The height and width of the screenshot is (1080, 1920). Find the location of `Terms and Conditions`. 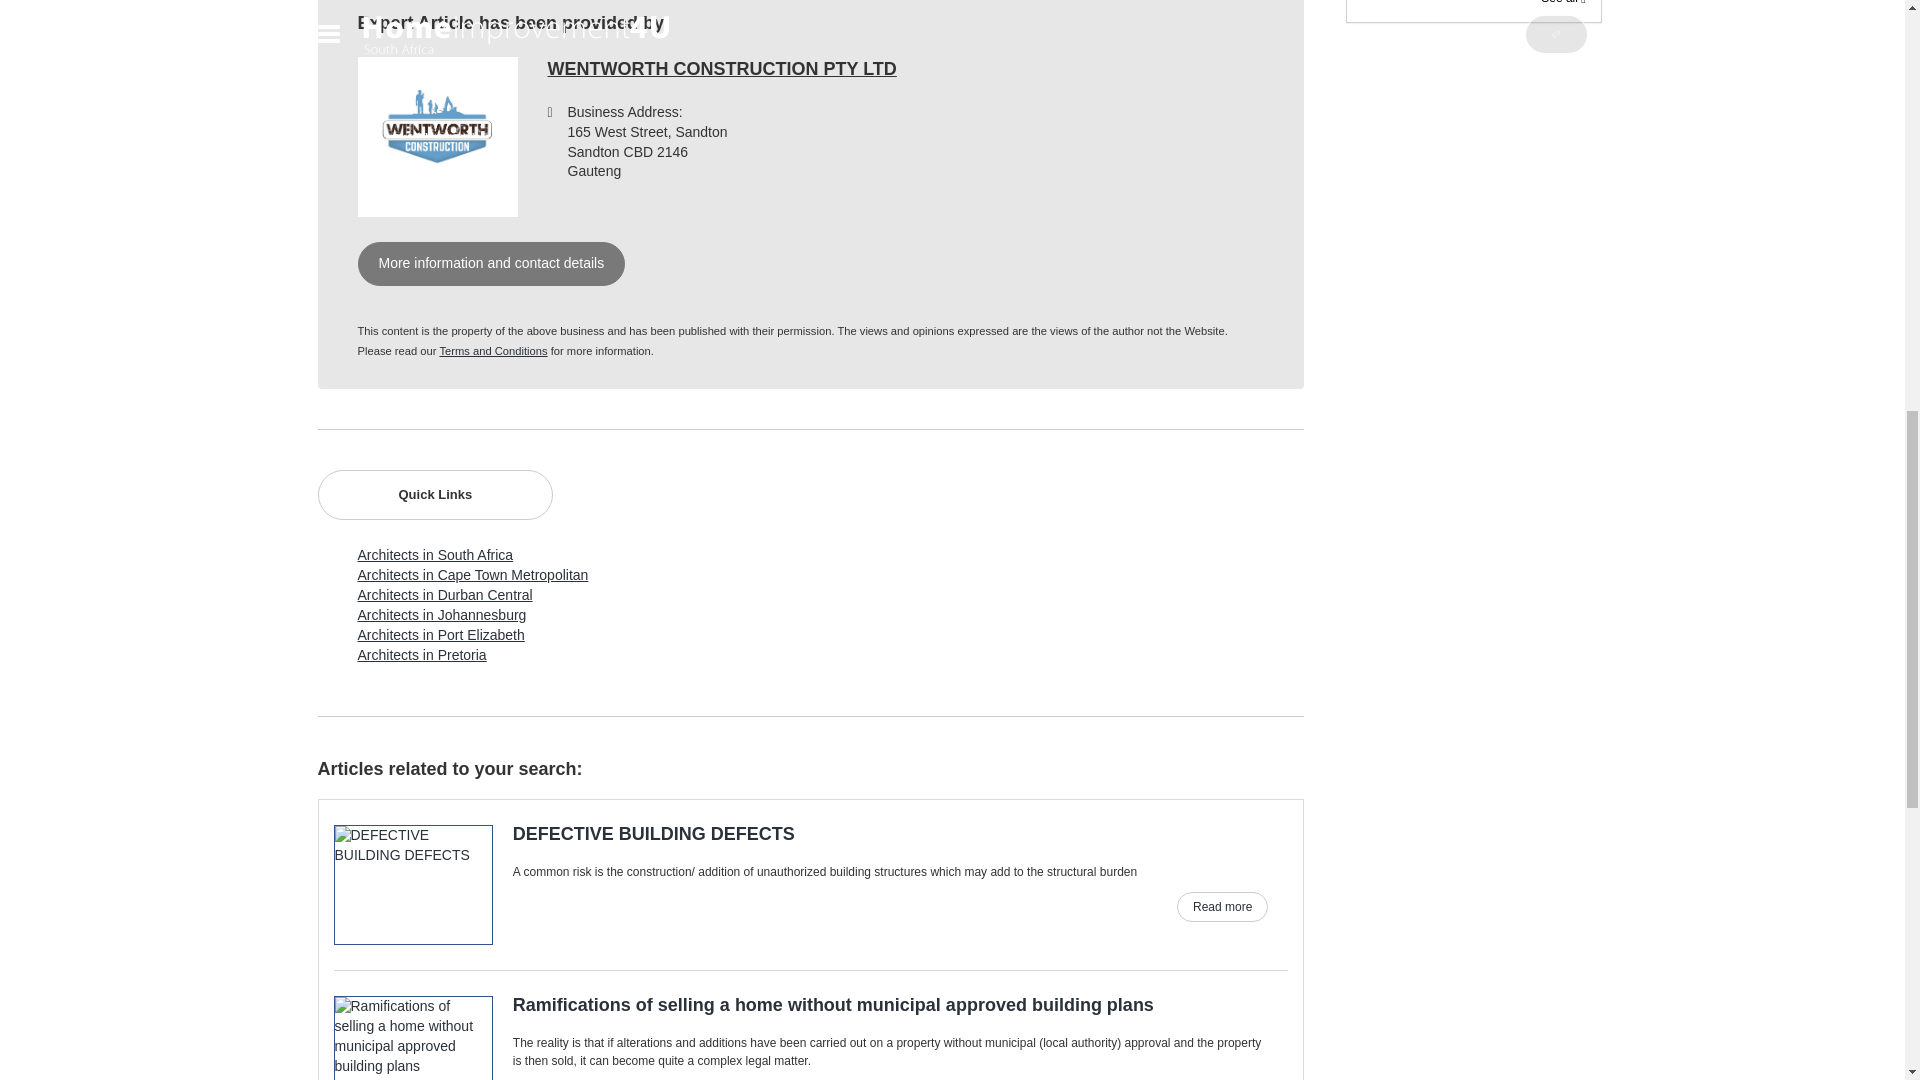

Terms and Conditions is located at coordinates (493, 350).